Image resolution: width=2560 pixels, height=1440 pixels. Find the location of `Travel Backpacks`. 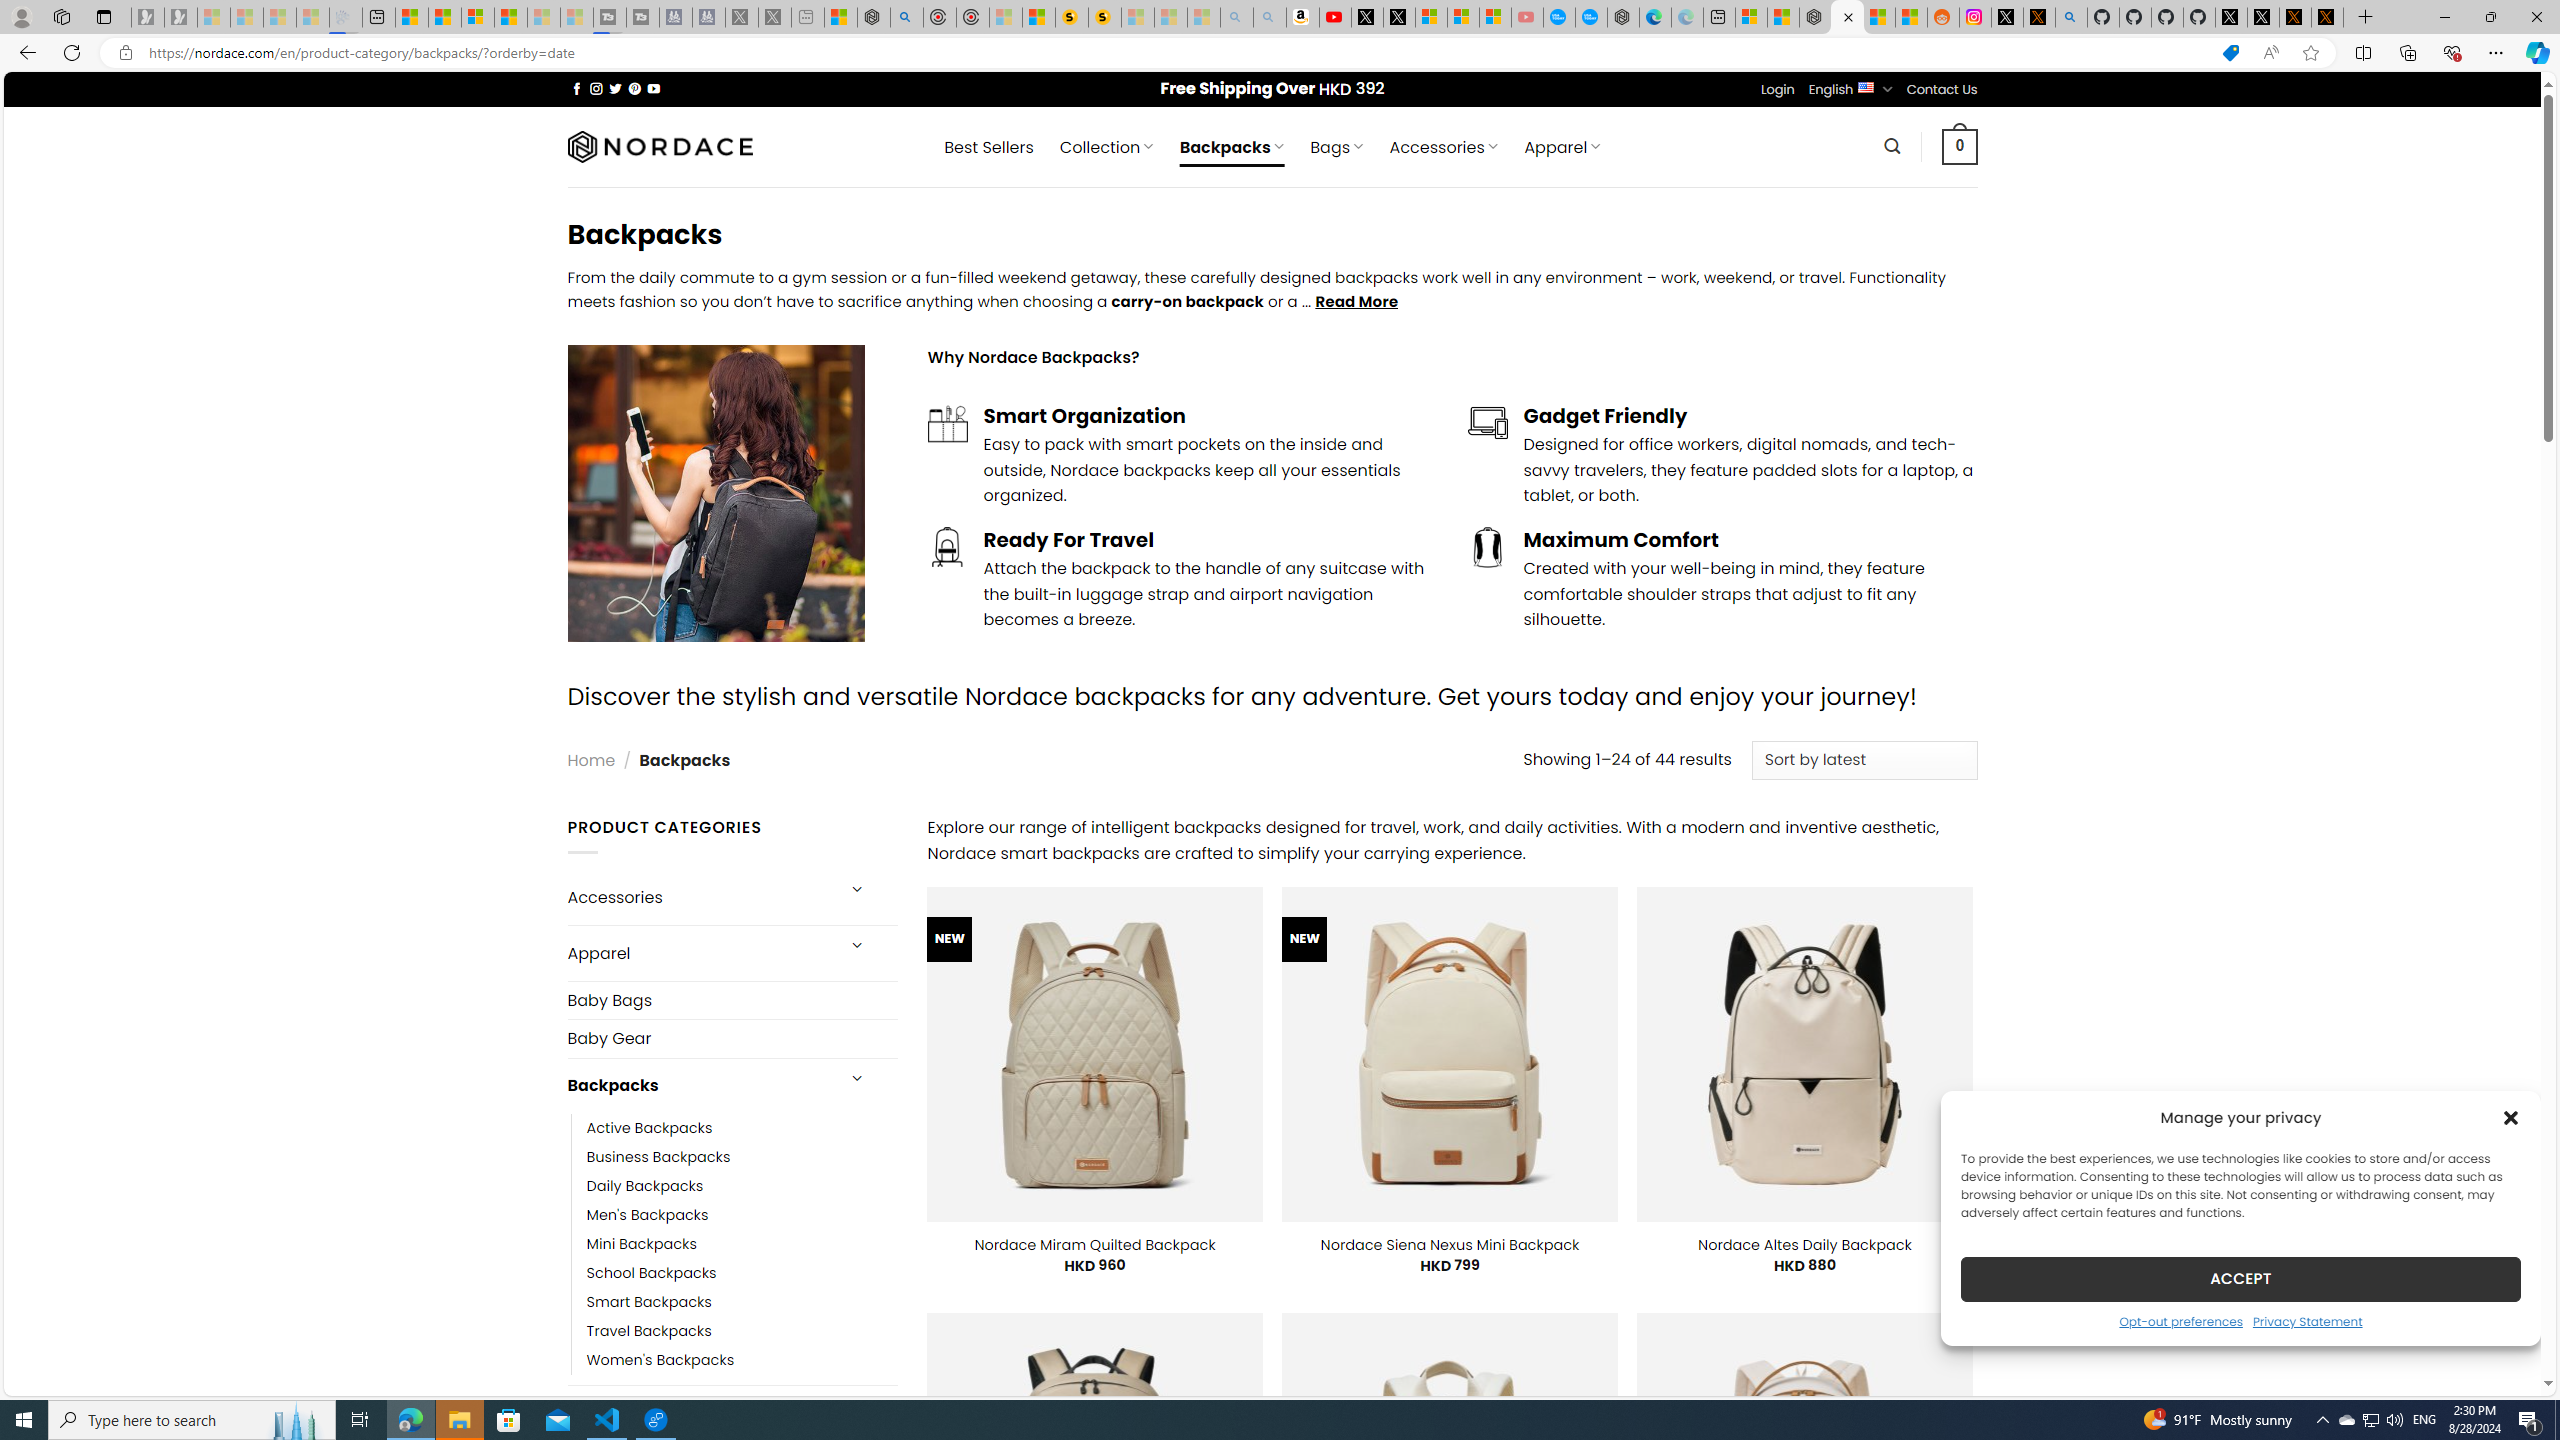

Travel Backpacks is located at coordinates (742, 1331).